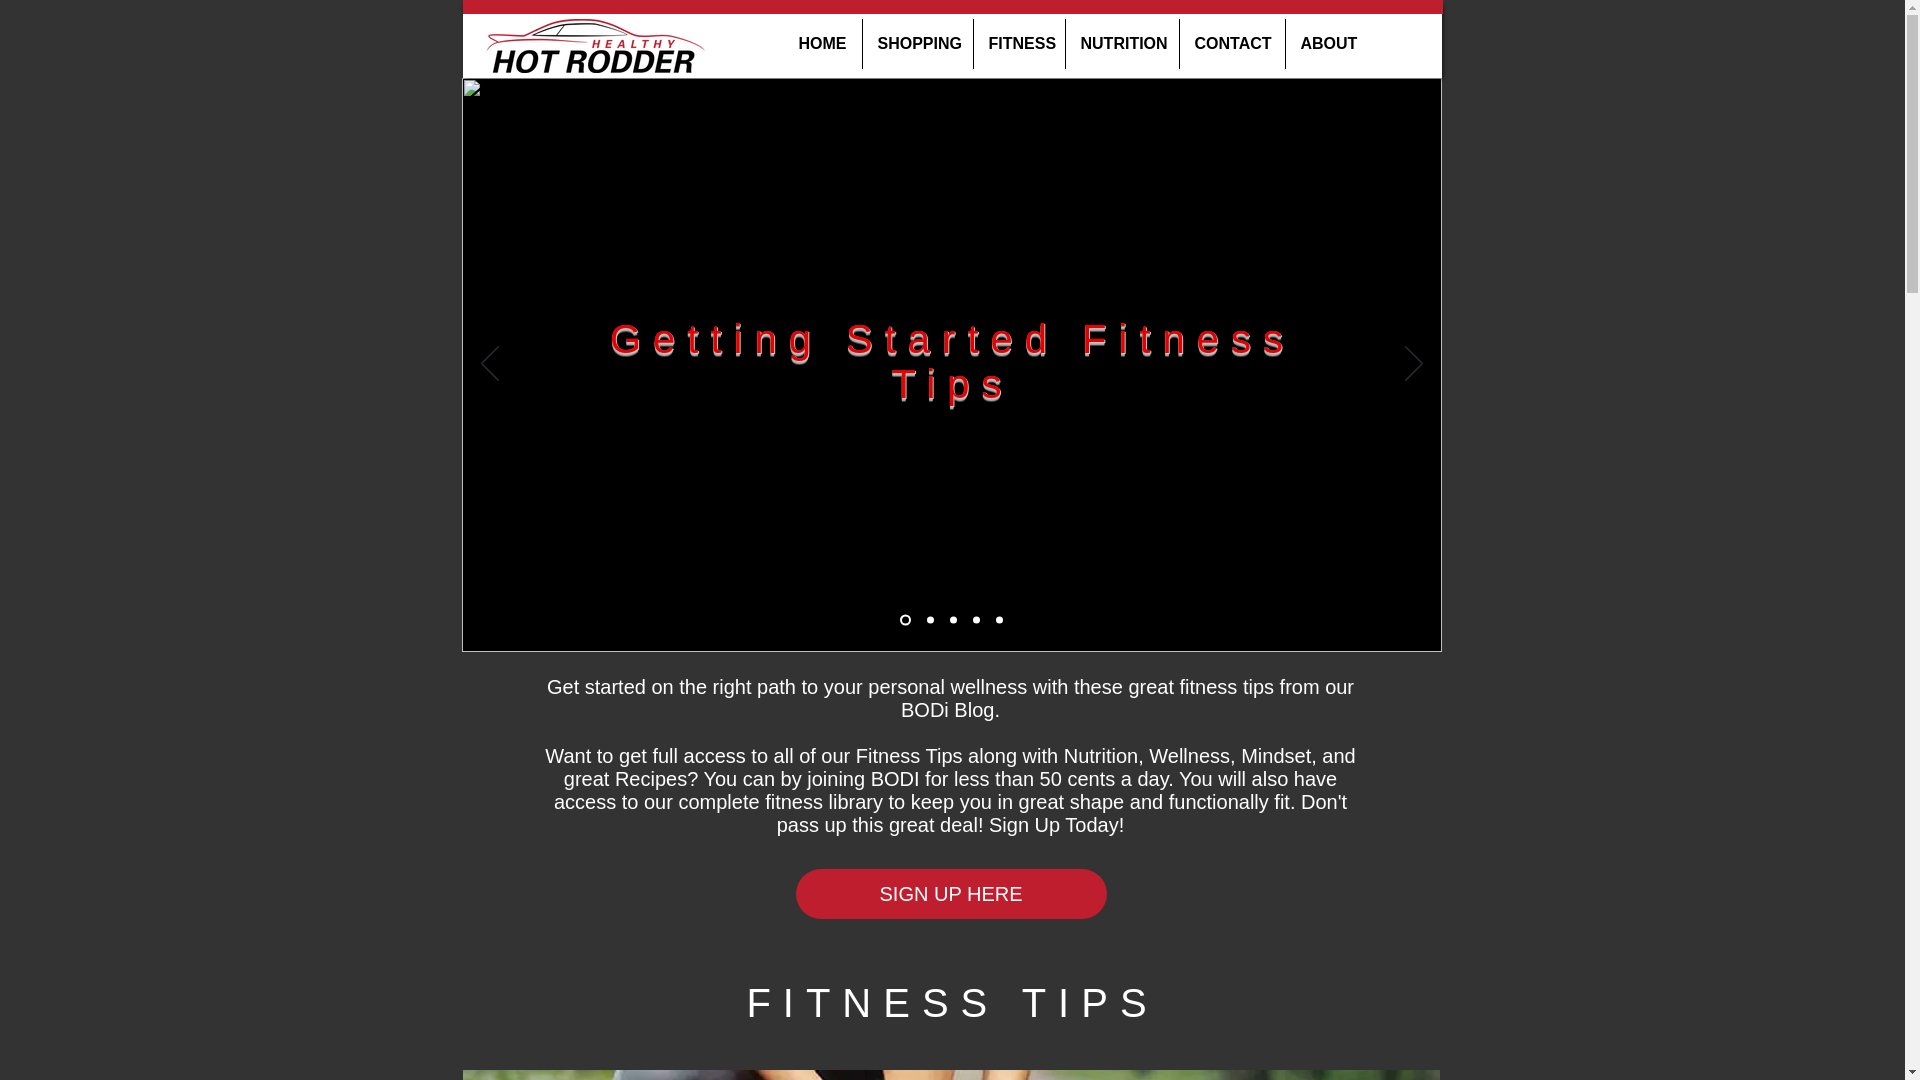  Describe the element at coordinates (1232, 44) in the screenshot. I see `CONTACT` at that location.